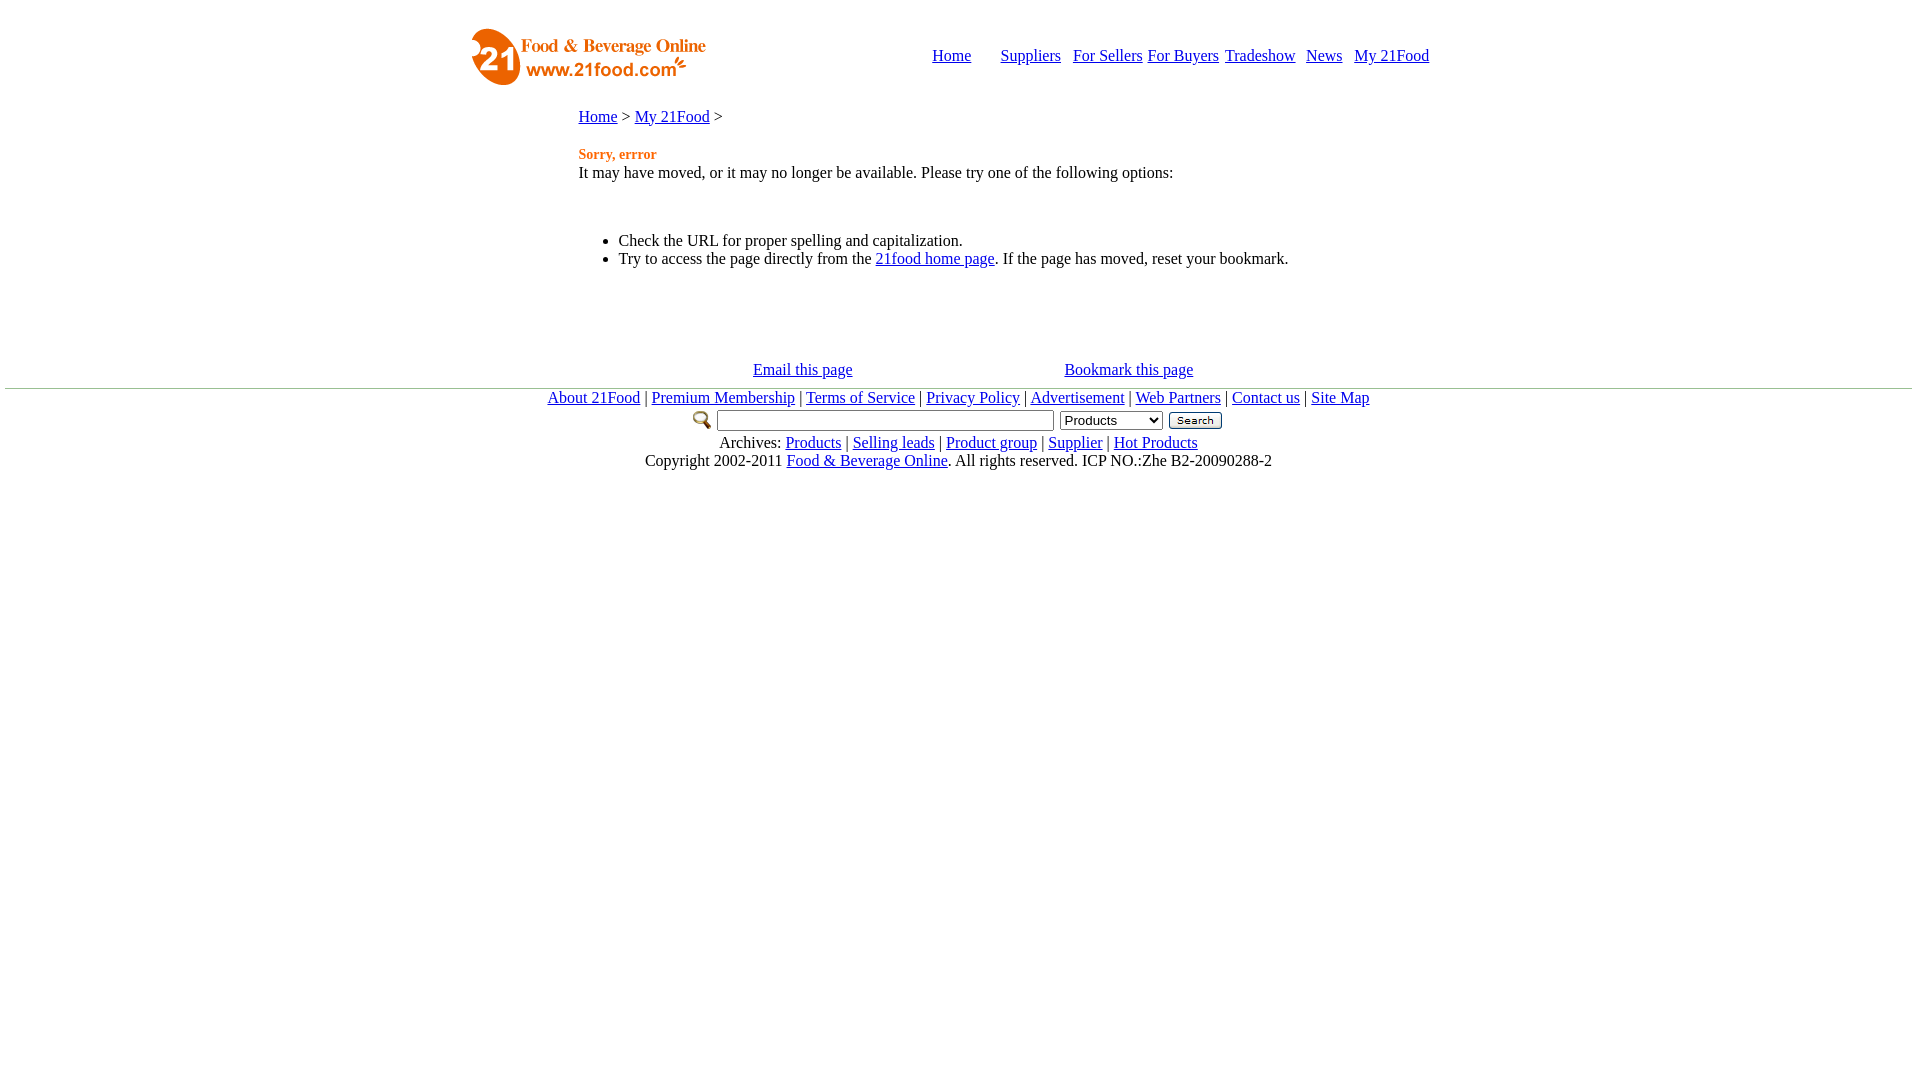 The image size is (1920, 1080). I want to click on Privacy Policy, so click(973, 398).